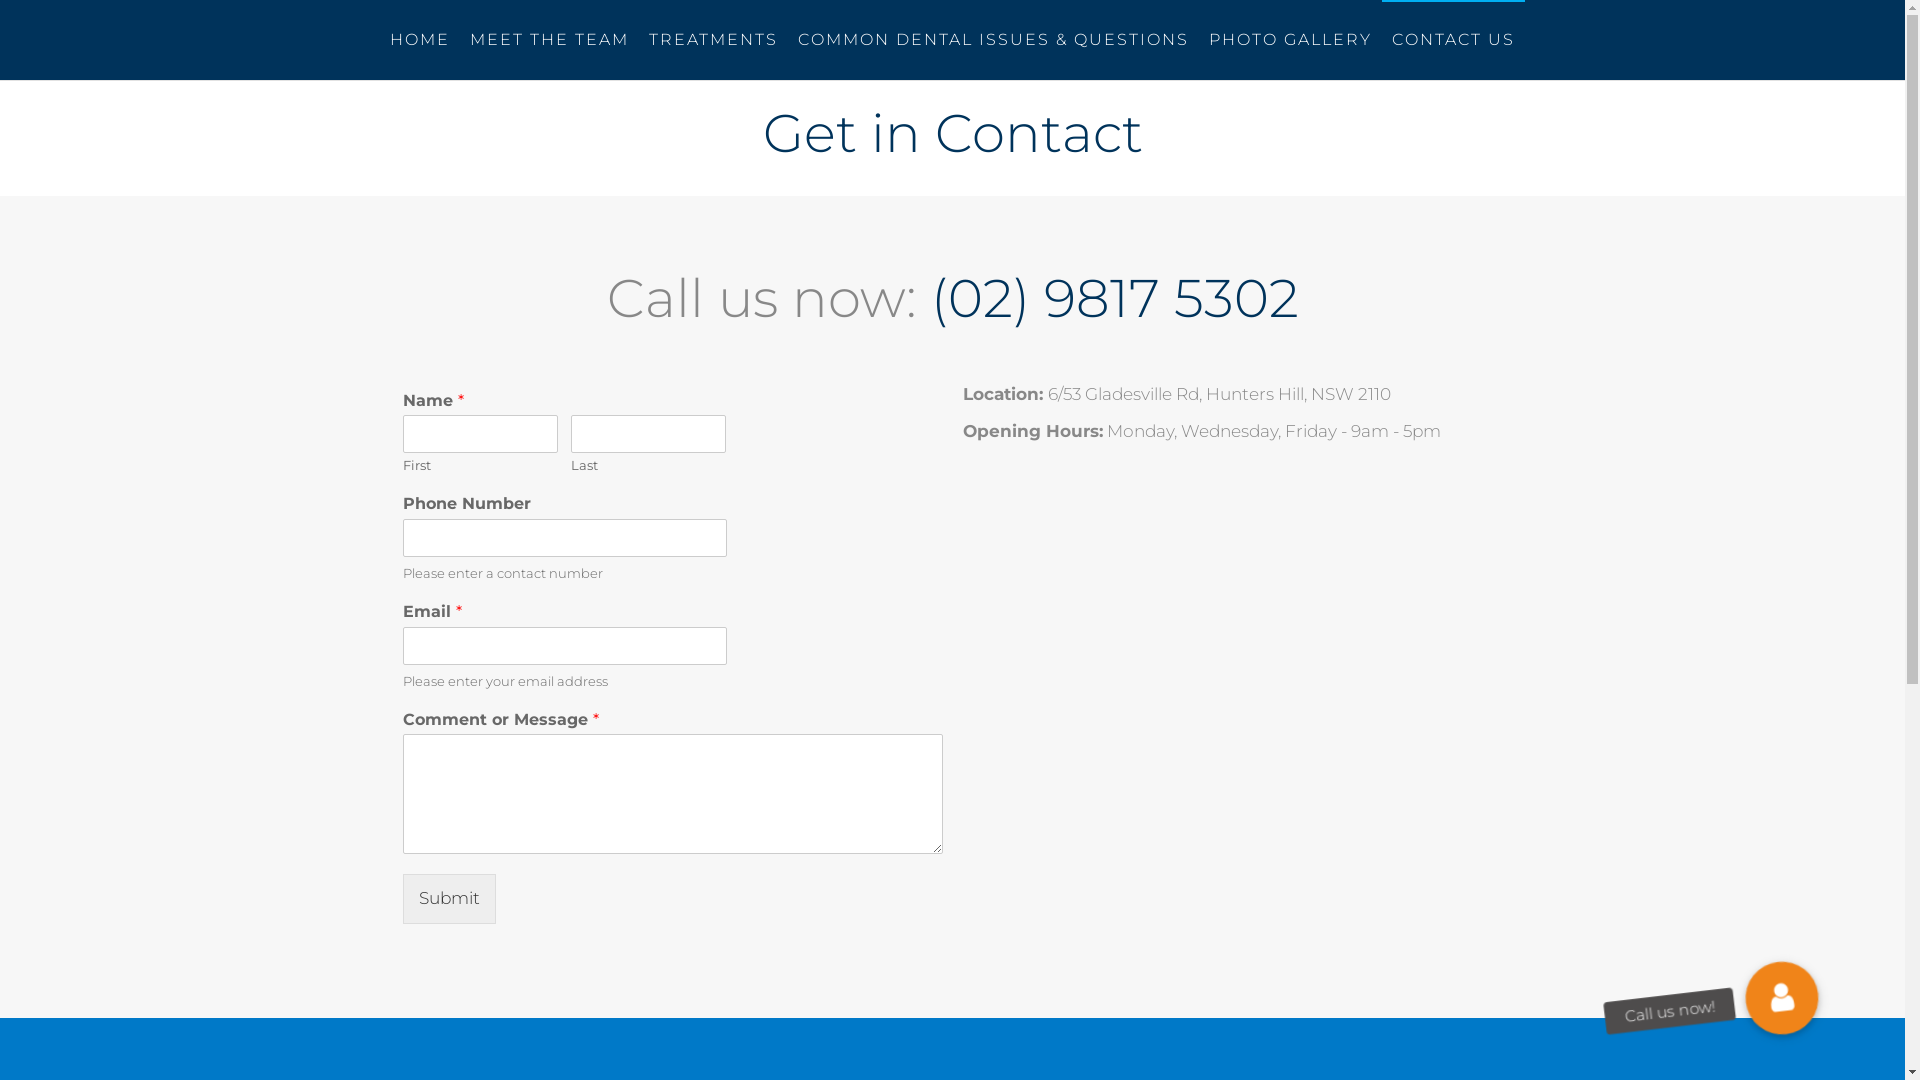 The width and height of the screenshot is (1920, 1080). Describe the element at coordinates (448, 898) in the screenshot. I see `Submit` at that location.